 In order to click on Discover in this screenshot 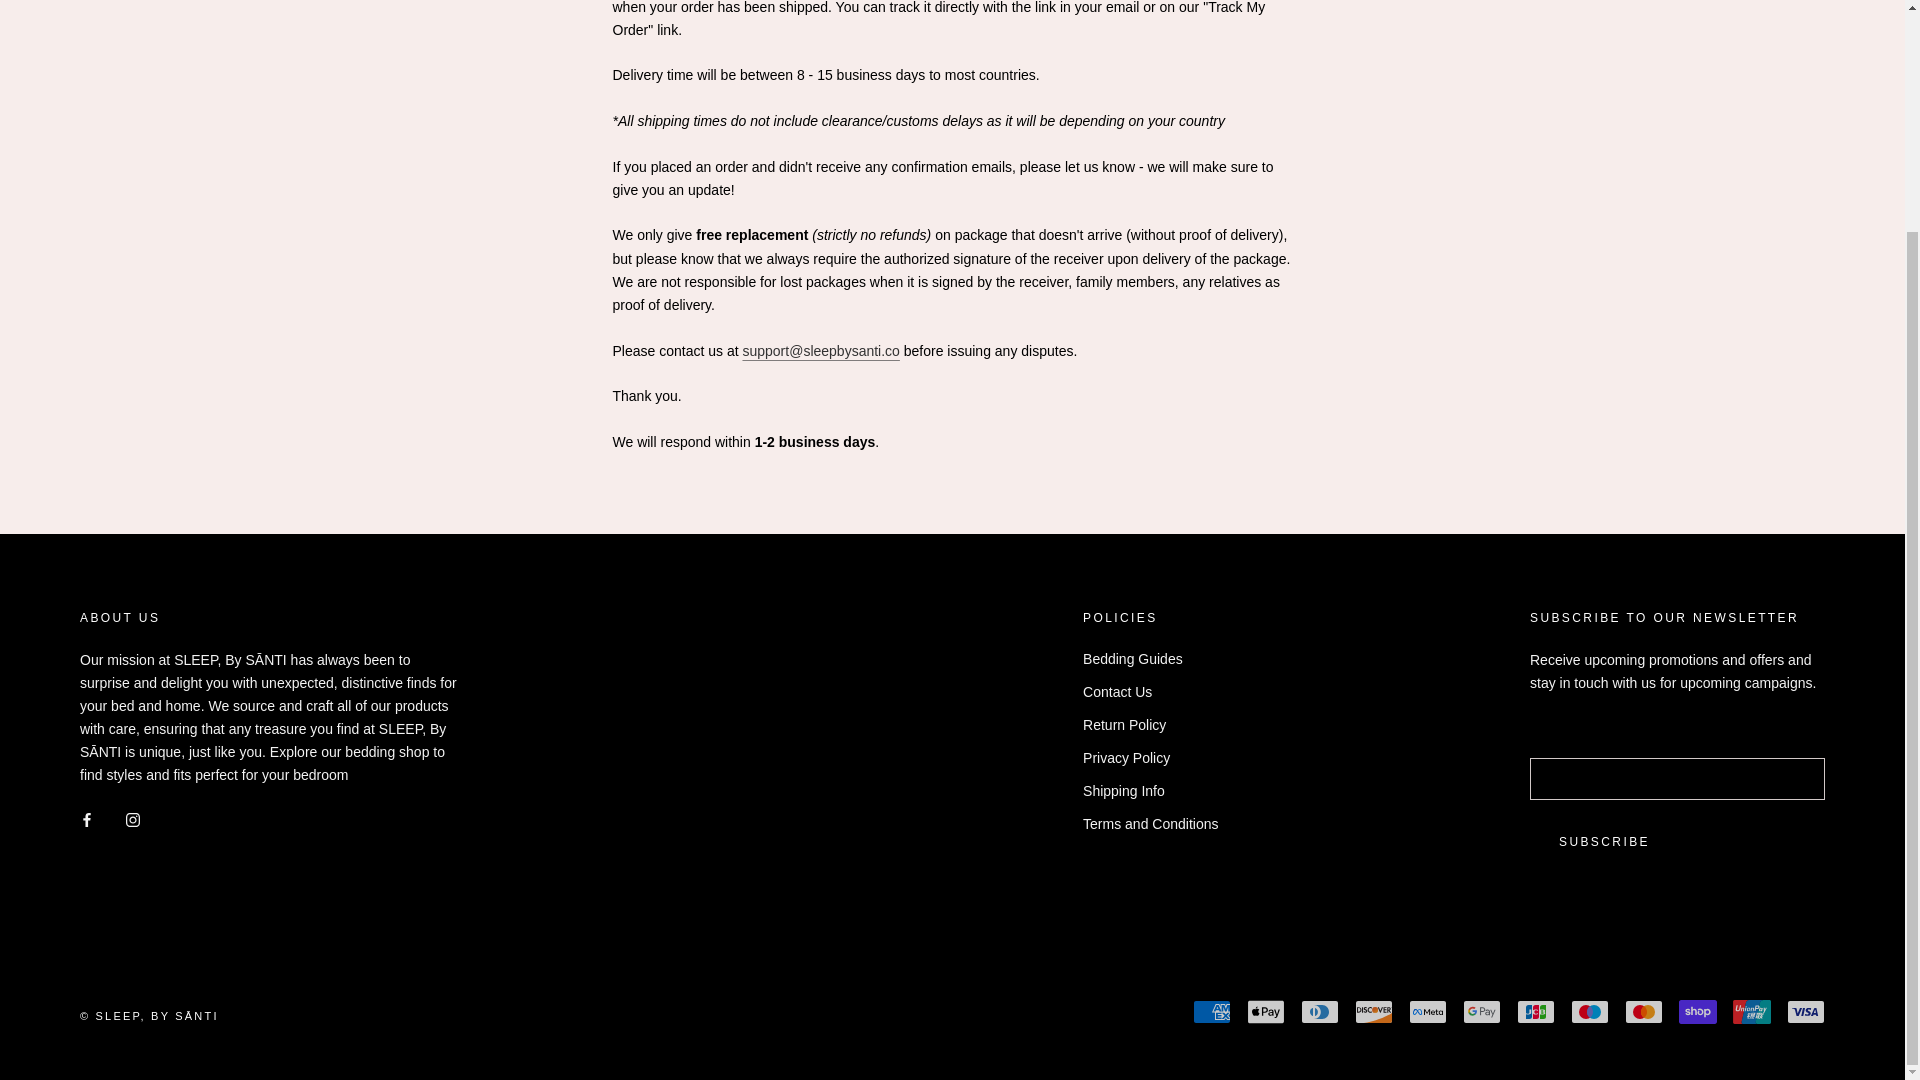, I will do `click(1374, 1012)`.